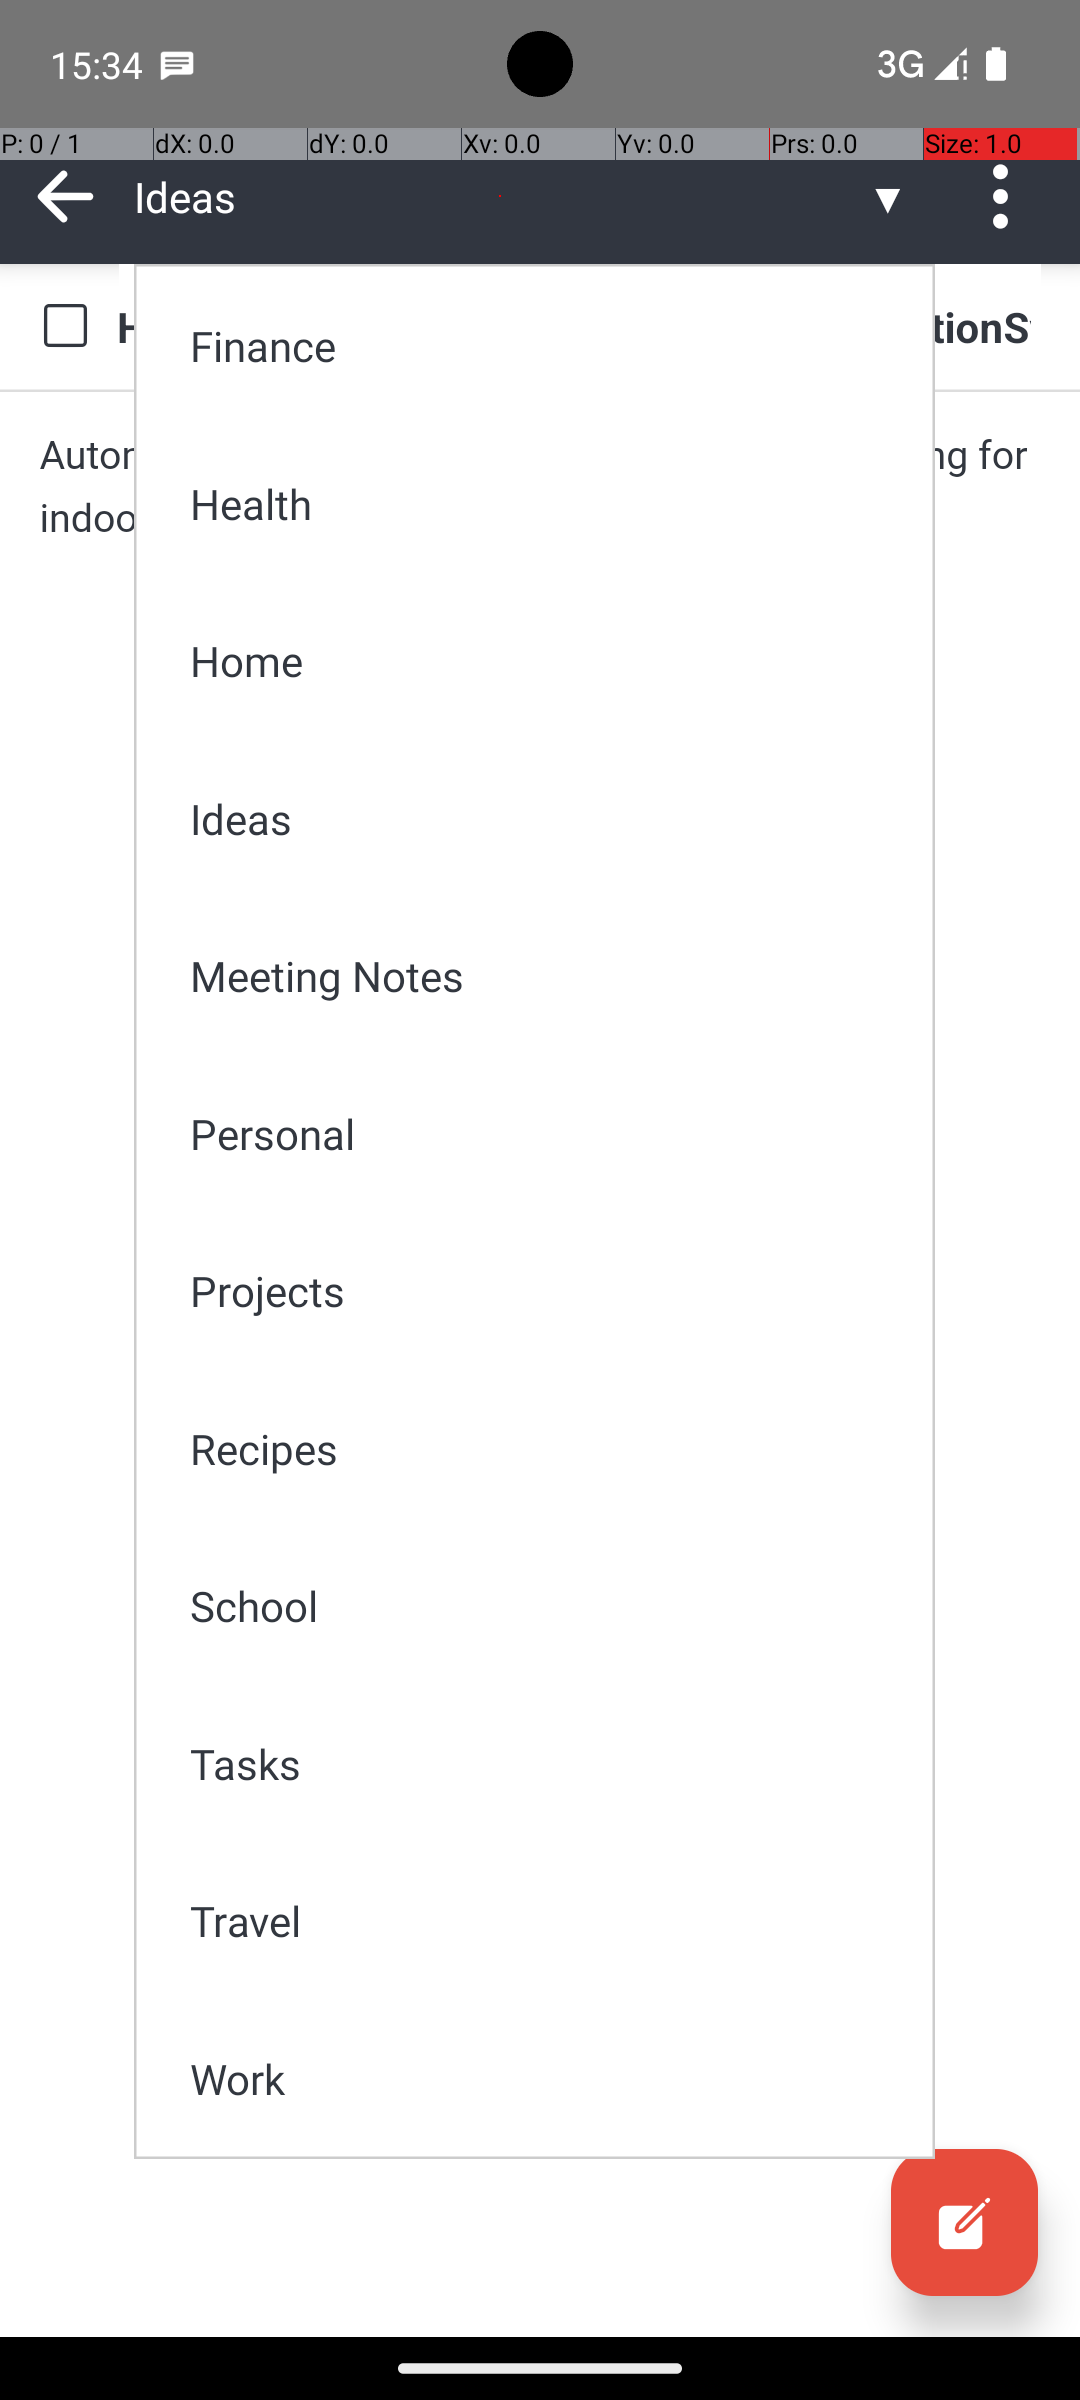  What do you see at coordinates (548, 818) in the screenshot?
I see `Ideas` at bounding box center [548, 818].